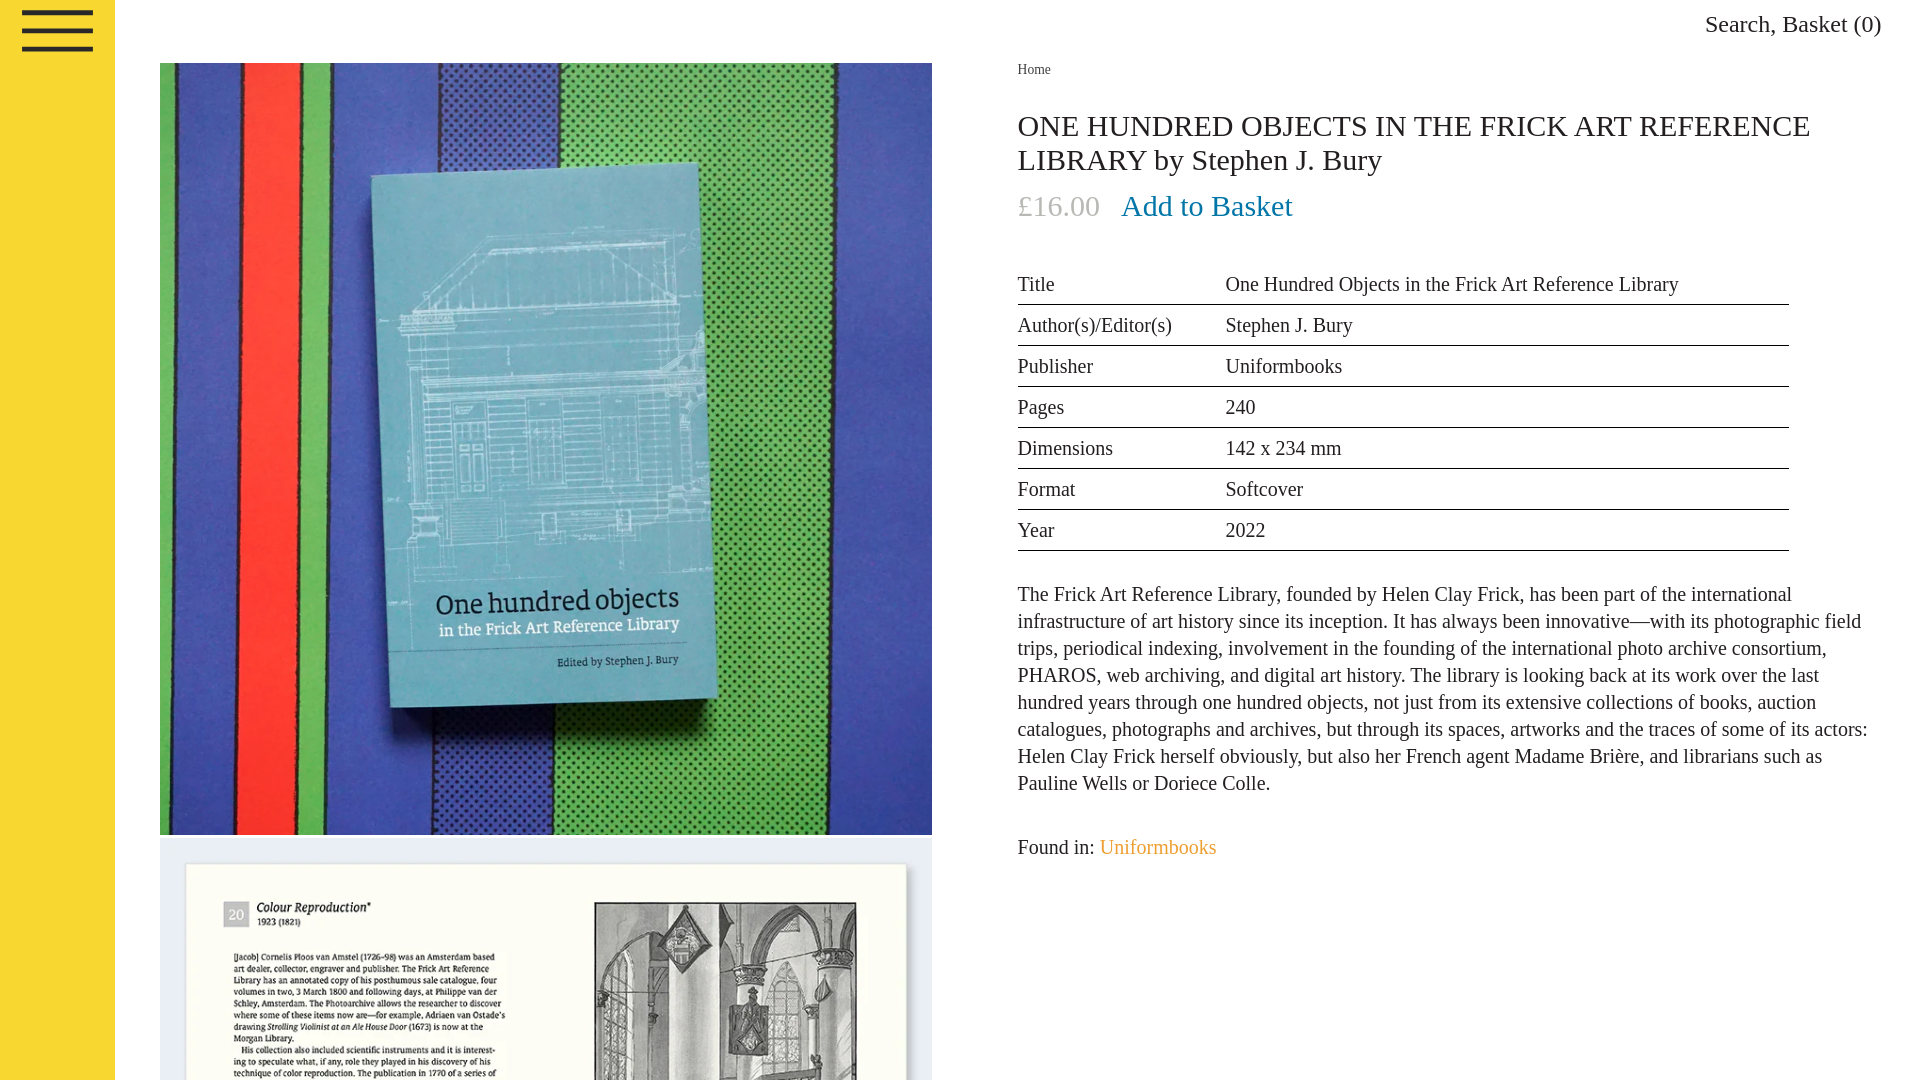 This screenshot has height=1080, width=1920. Describe the element at coordinates (1737, 23) in the screenshot. I see `Search` at that location.